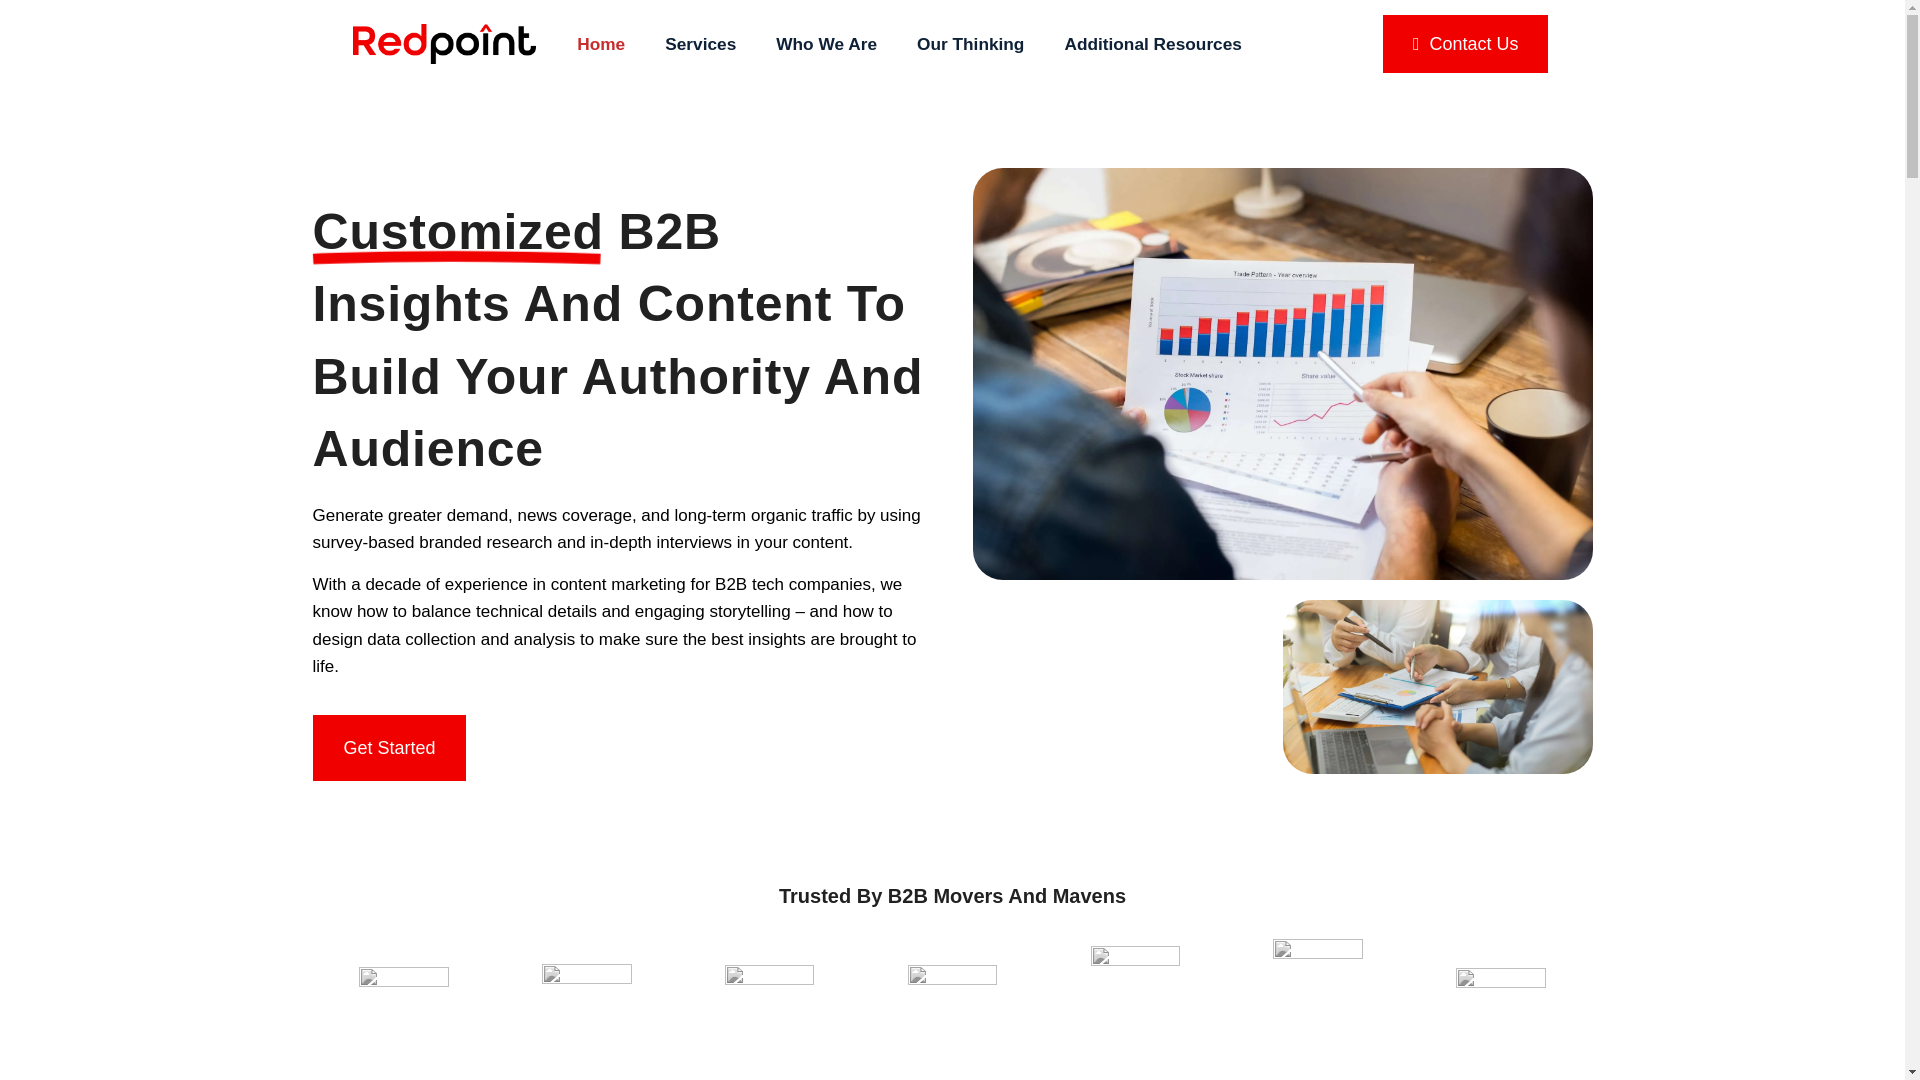 Image resolution: width=1920 pixels, height=1080 pixels. I want to click on Our Thinking, so click(970, 43).